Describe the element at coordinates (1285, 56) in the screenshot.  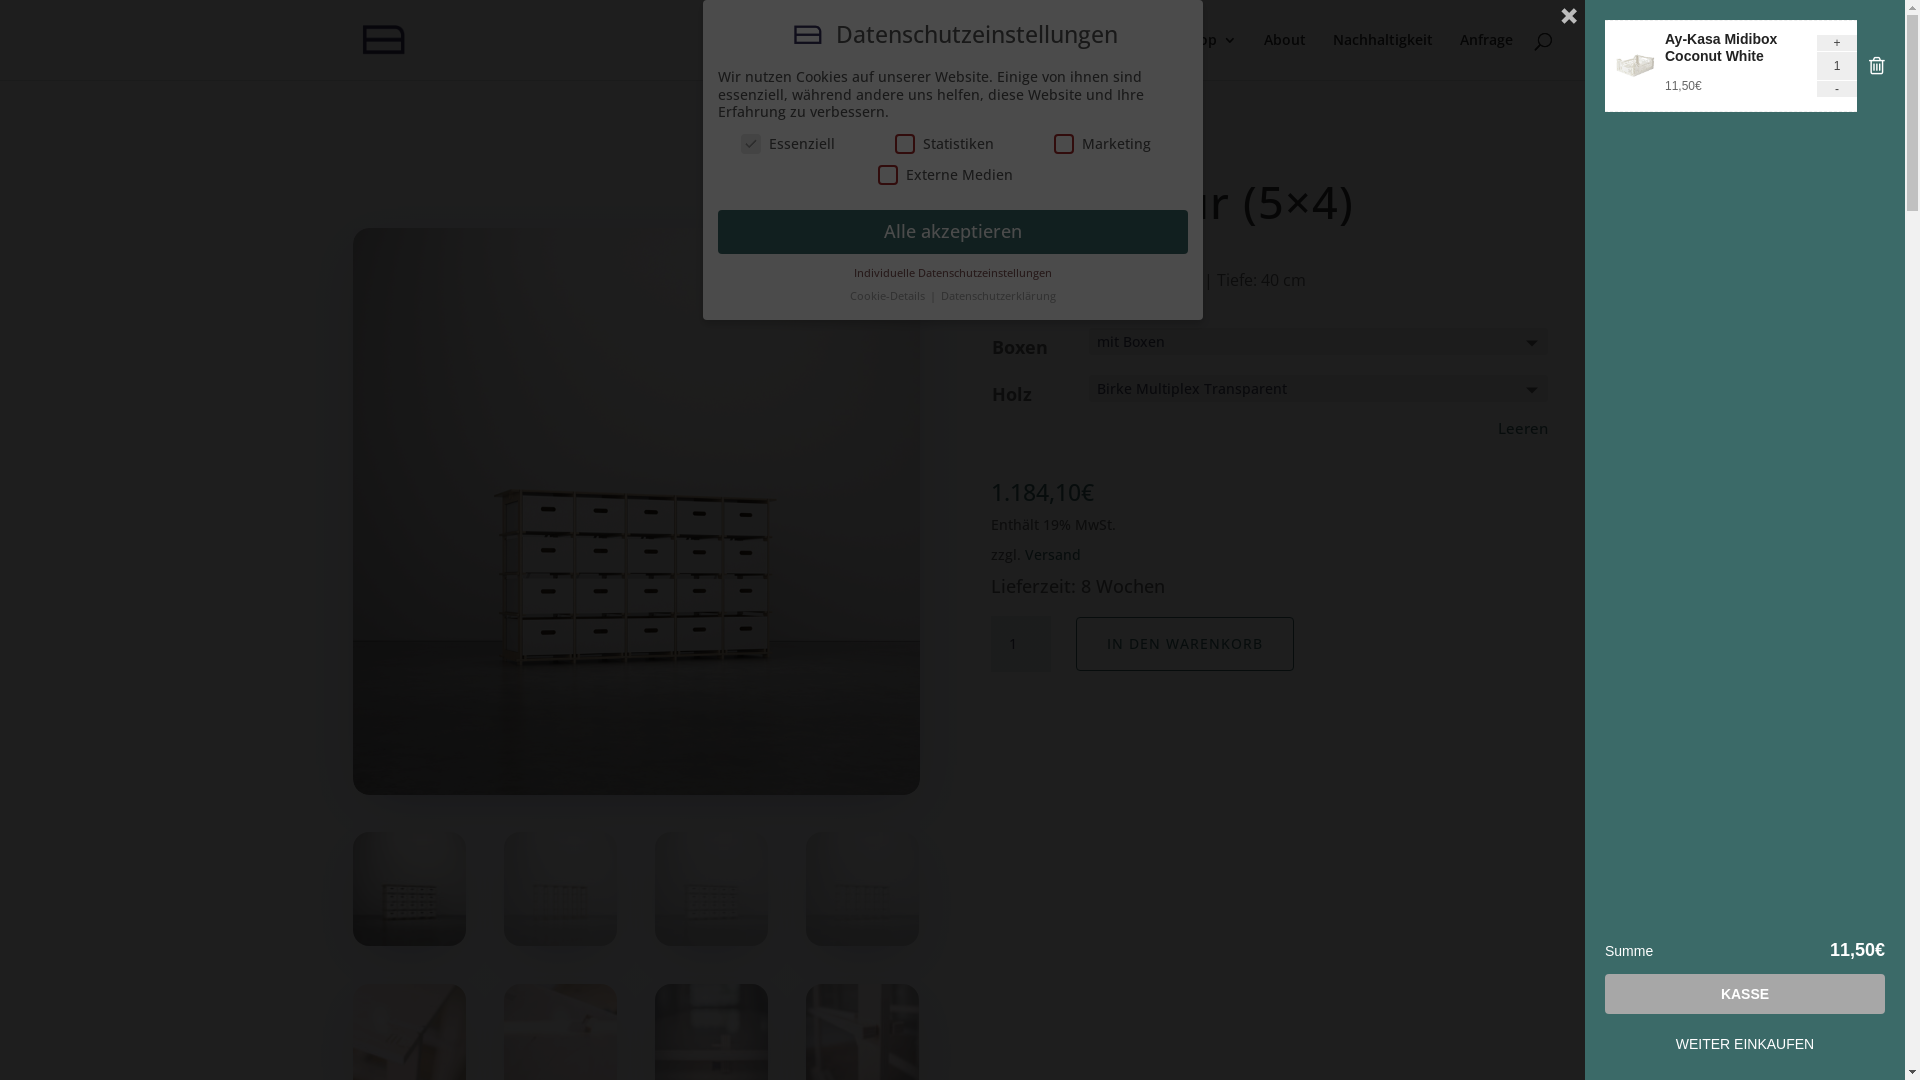
I see `About` at that location.